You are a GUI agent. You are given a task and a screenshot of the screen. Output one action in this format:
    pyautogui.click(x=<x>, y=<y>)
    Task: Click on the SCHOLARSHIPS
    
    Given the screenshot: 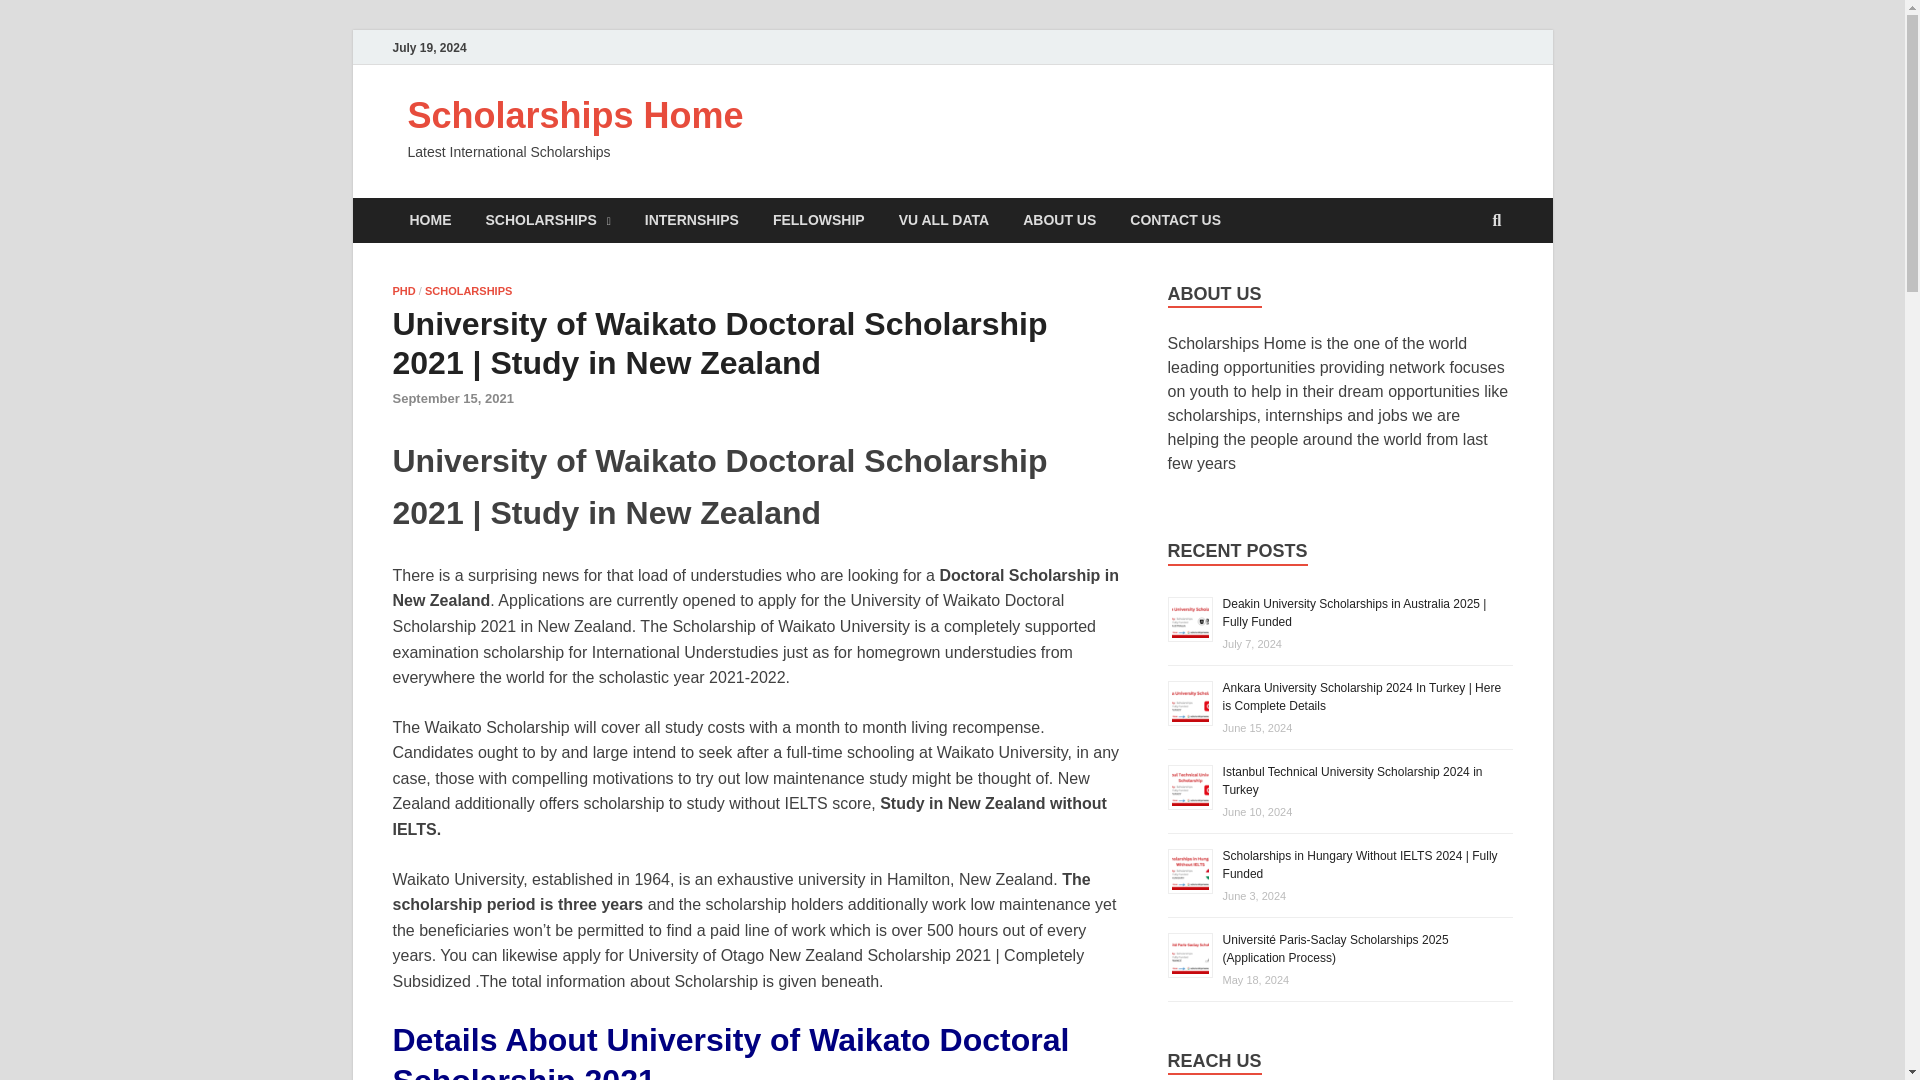 What is the action you would take?
    pyautogui.click(x=468, y=291)
    